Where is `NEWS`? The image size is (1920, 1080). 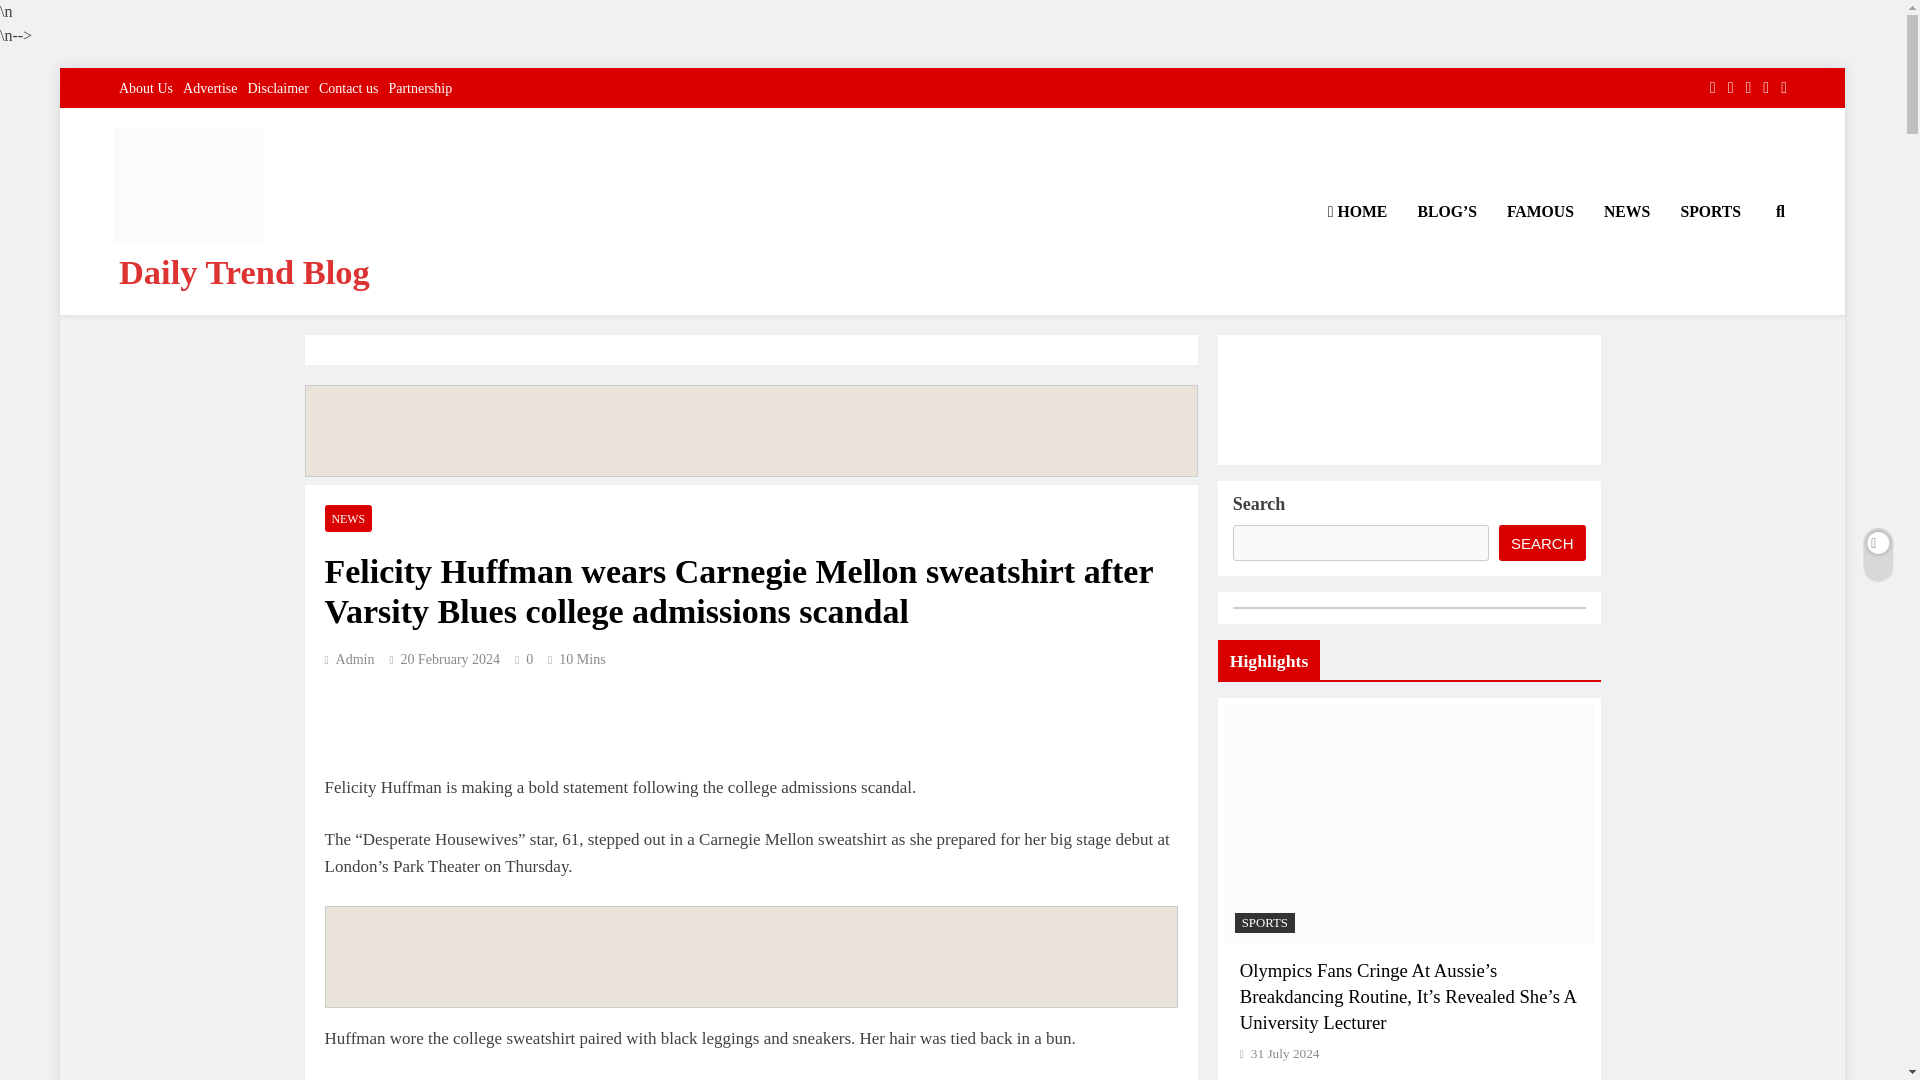 NEWS is located at coordinates (348, 518).